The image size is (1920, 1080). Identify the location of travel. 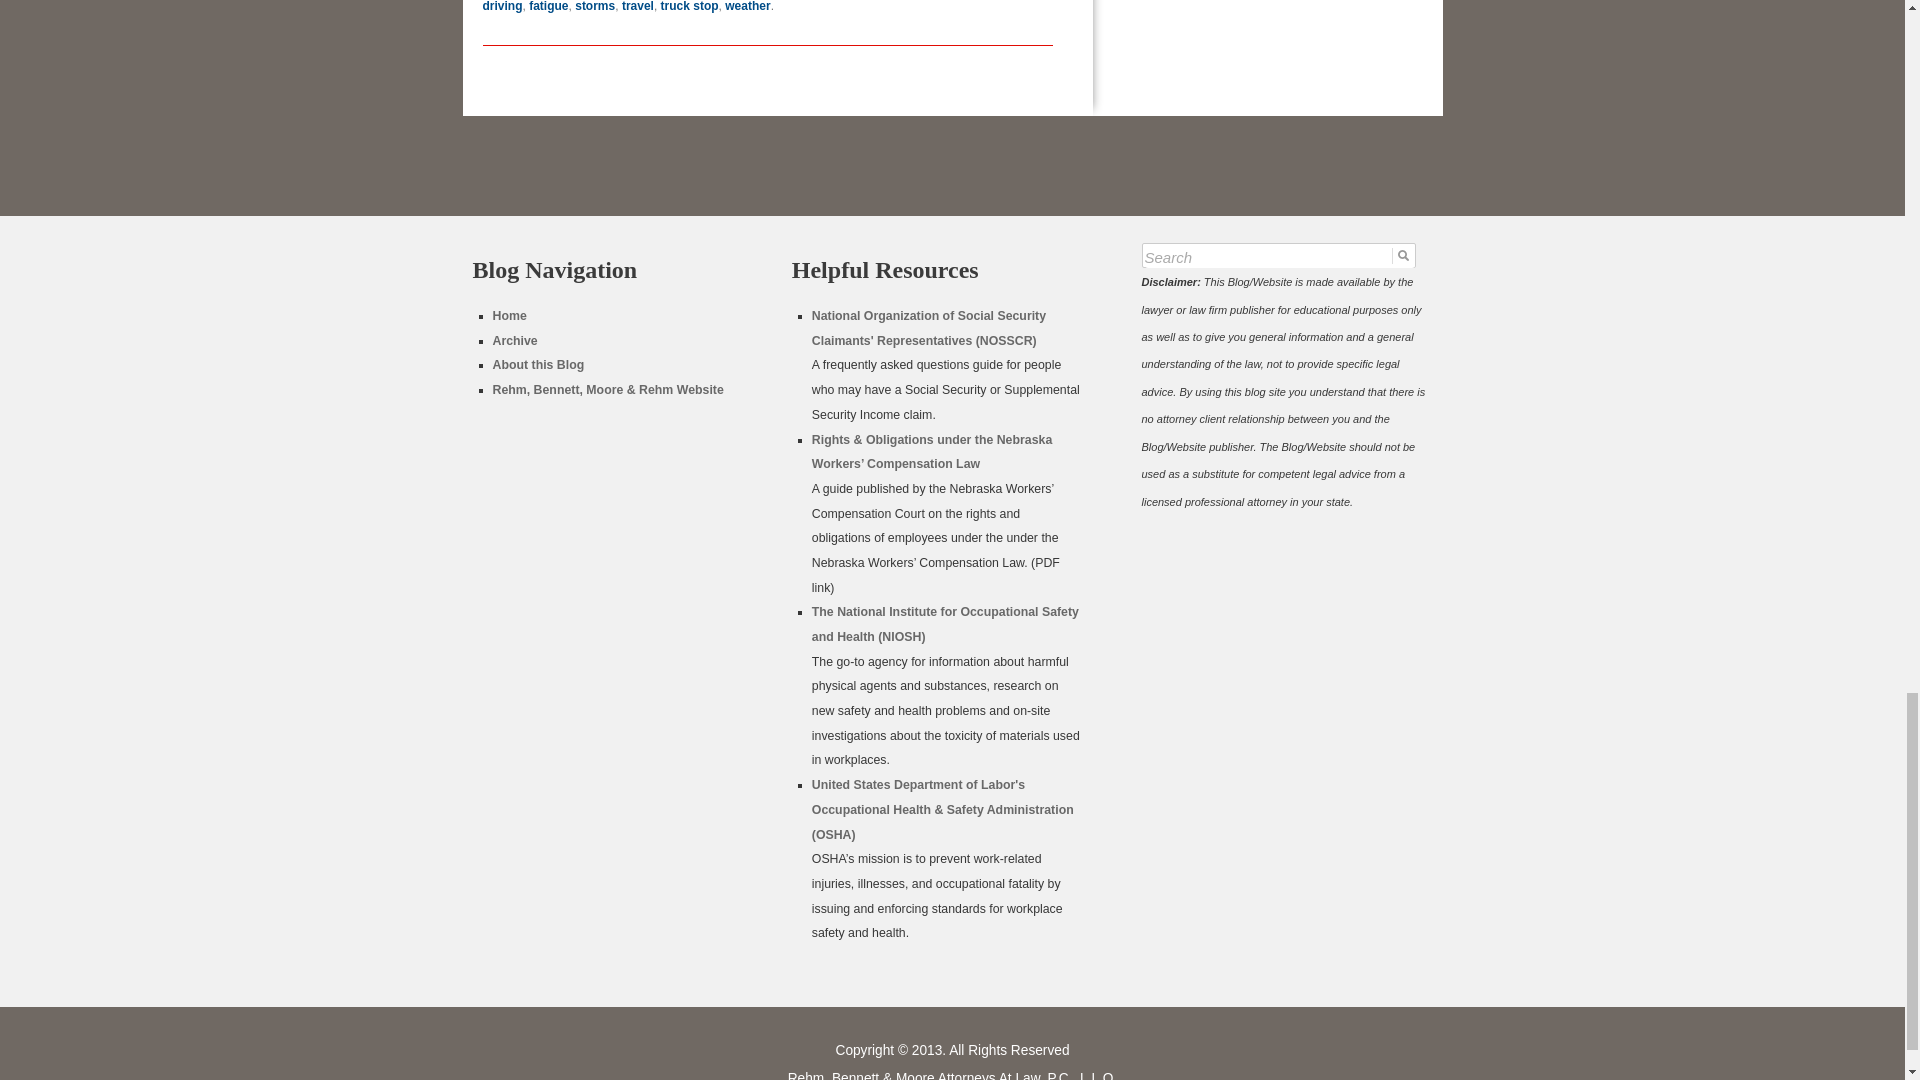
(638, 6).